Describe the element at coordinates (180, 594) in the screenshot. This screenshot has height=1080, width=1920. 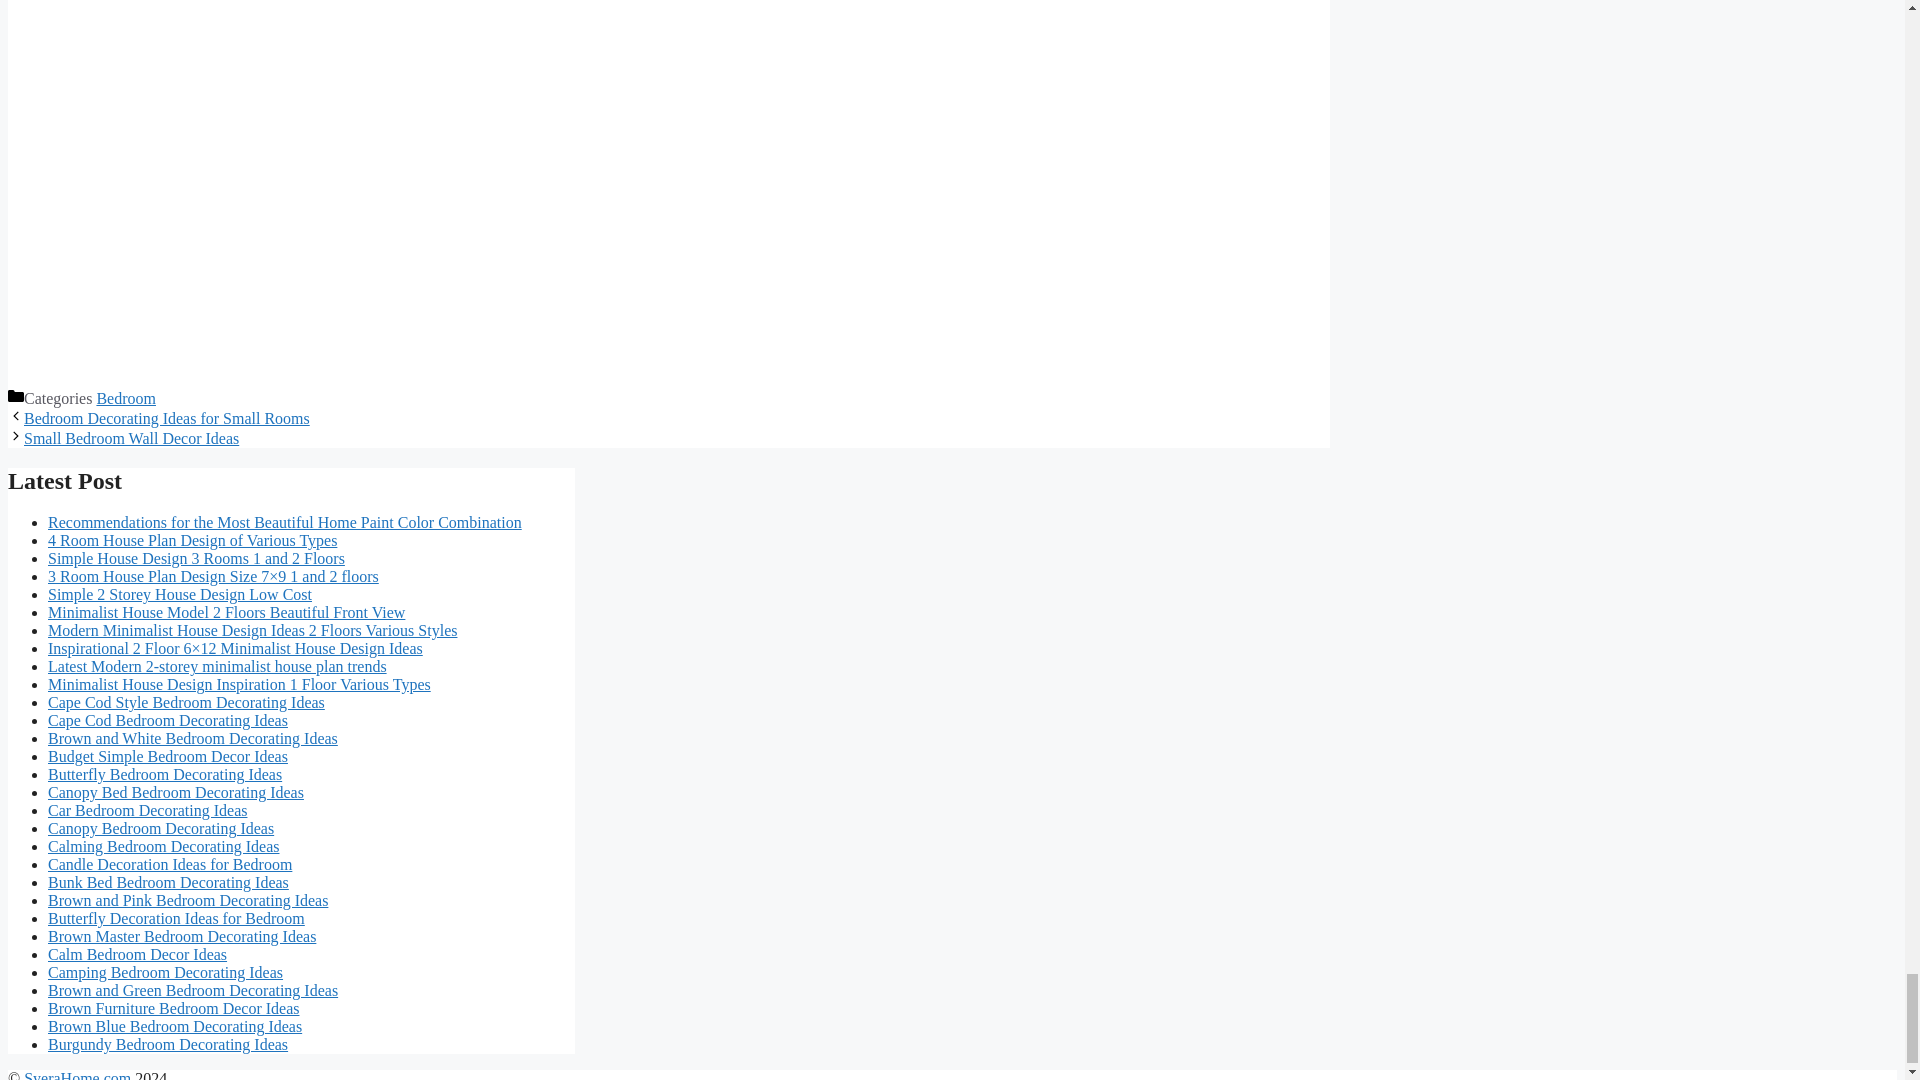
I see `Simple 2 Storey House Design Low Cost` at that location.